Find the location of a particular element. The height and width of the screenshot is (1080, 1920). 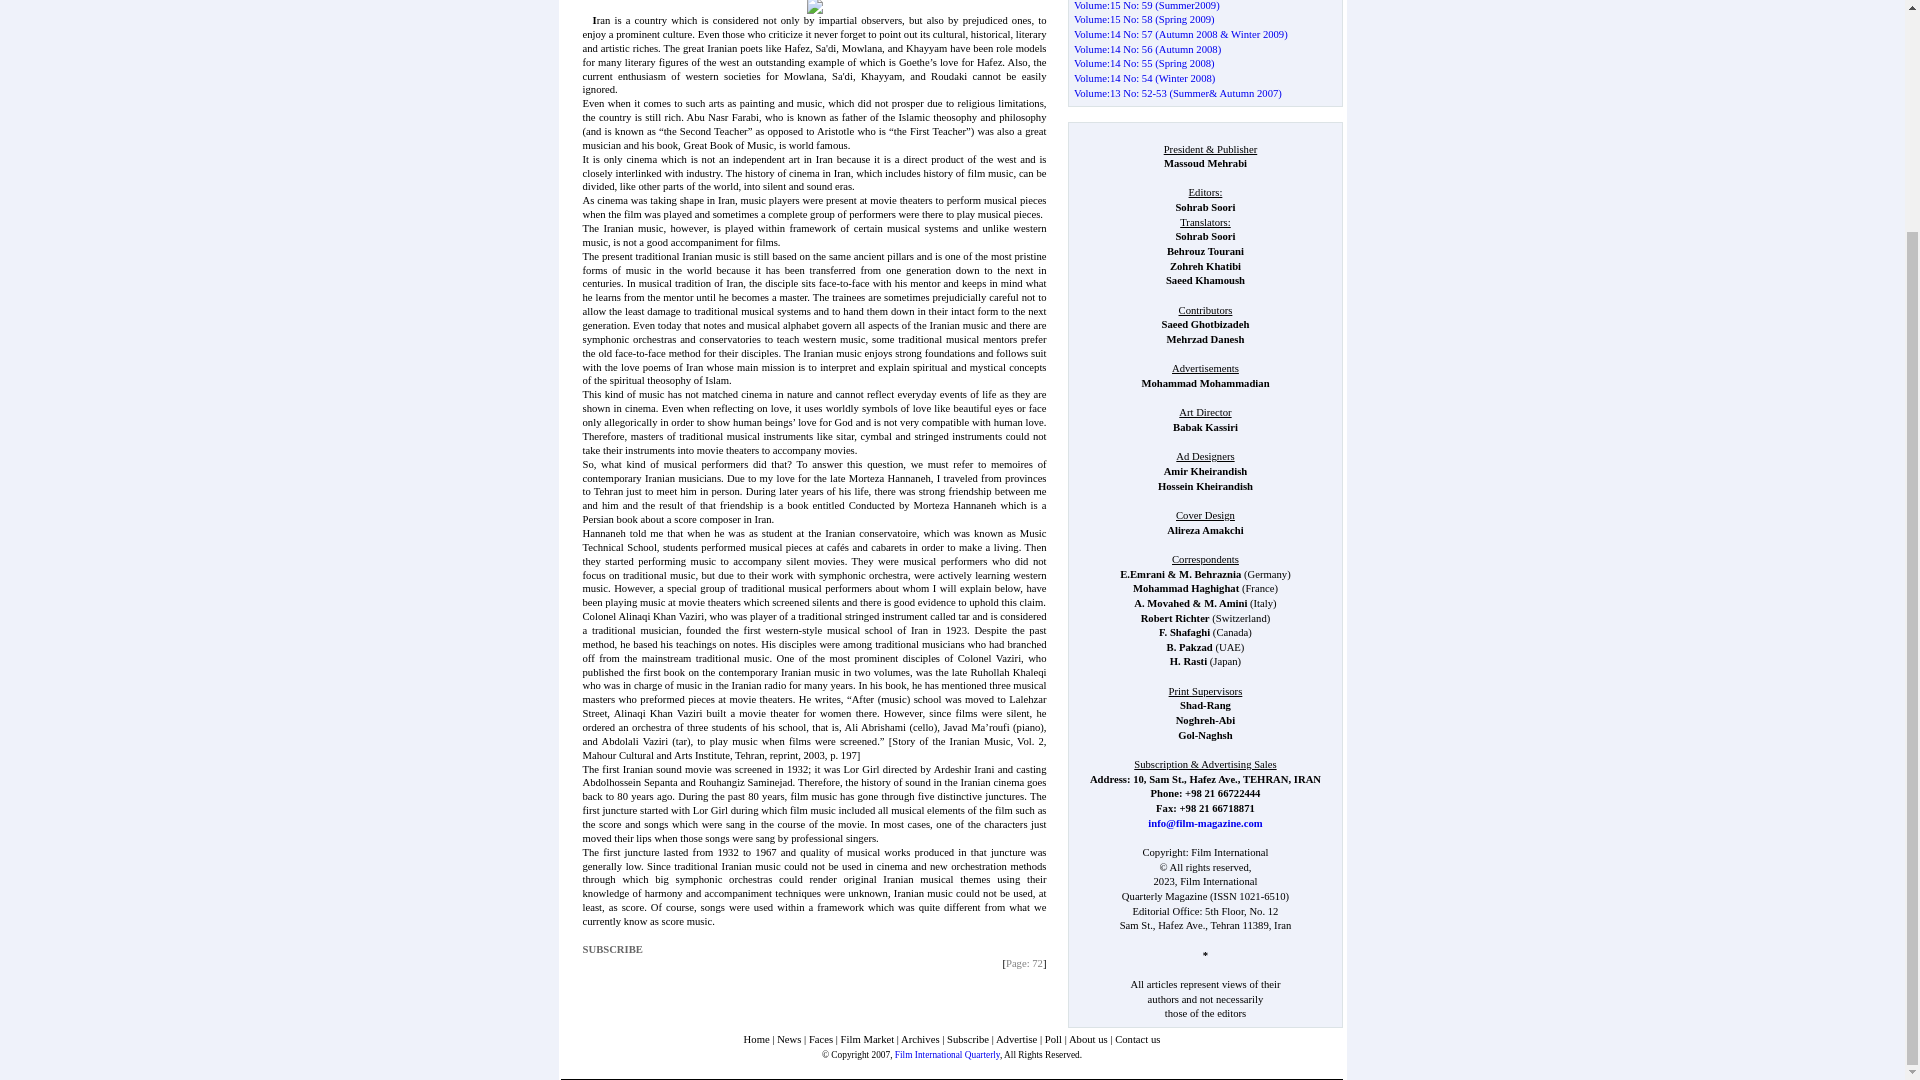

News is located at coordinates (788, 1039).